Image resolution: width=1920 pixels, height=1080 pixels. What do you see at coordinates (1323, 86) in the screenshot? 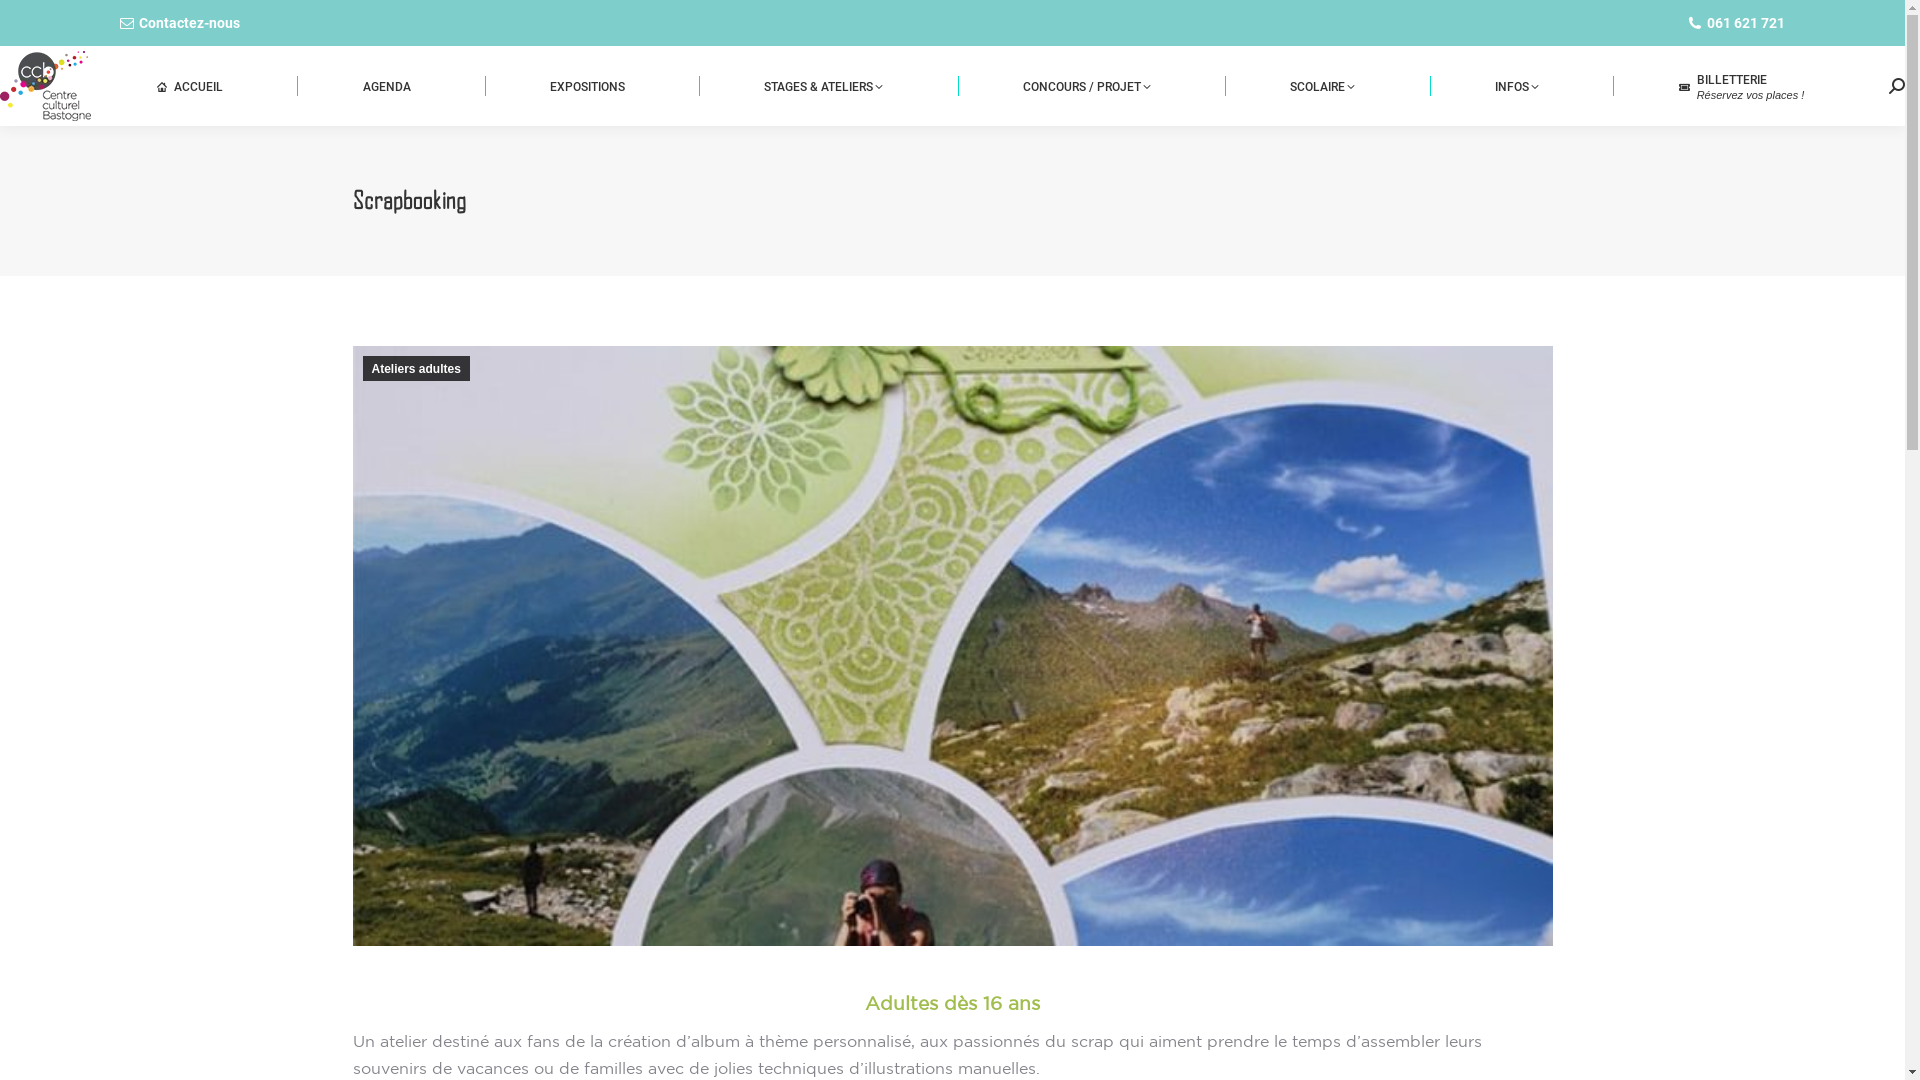
I see `SCOLAIRE` at bounding box center [1323, 86].